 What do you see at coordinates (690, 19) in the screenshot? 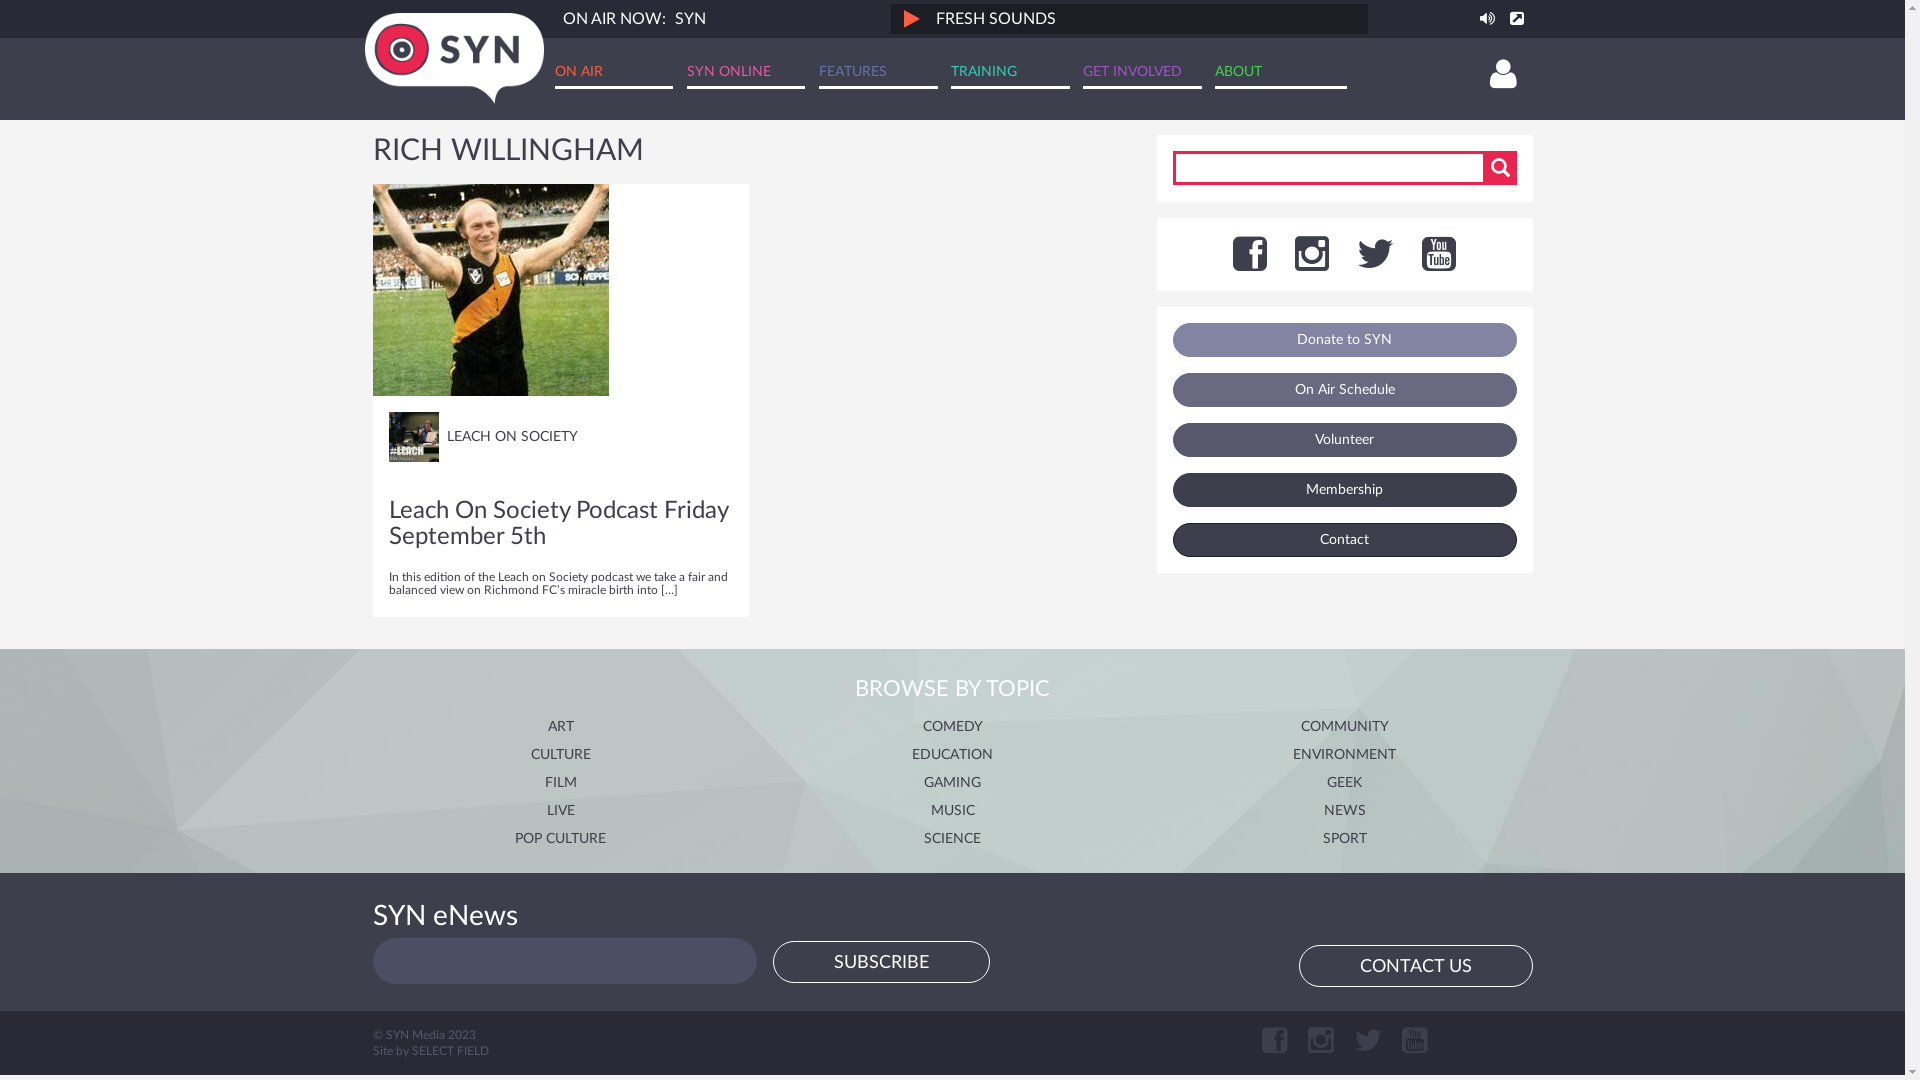
I see `SYN` at bounding box center [690, 19].